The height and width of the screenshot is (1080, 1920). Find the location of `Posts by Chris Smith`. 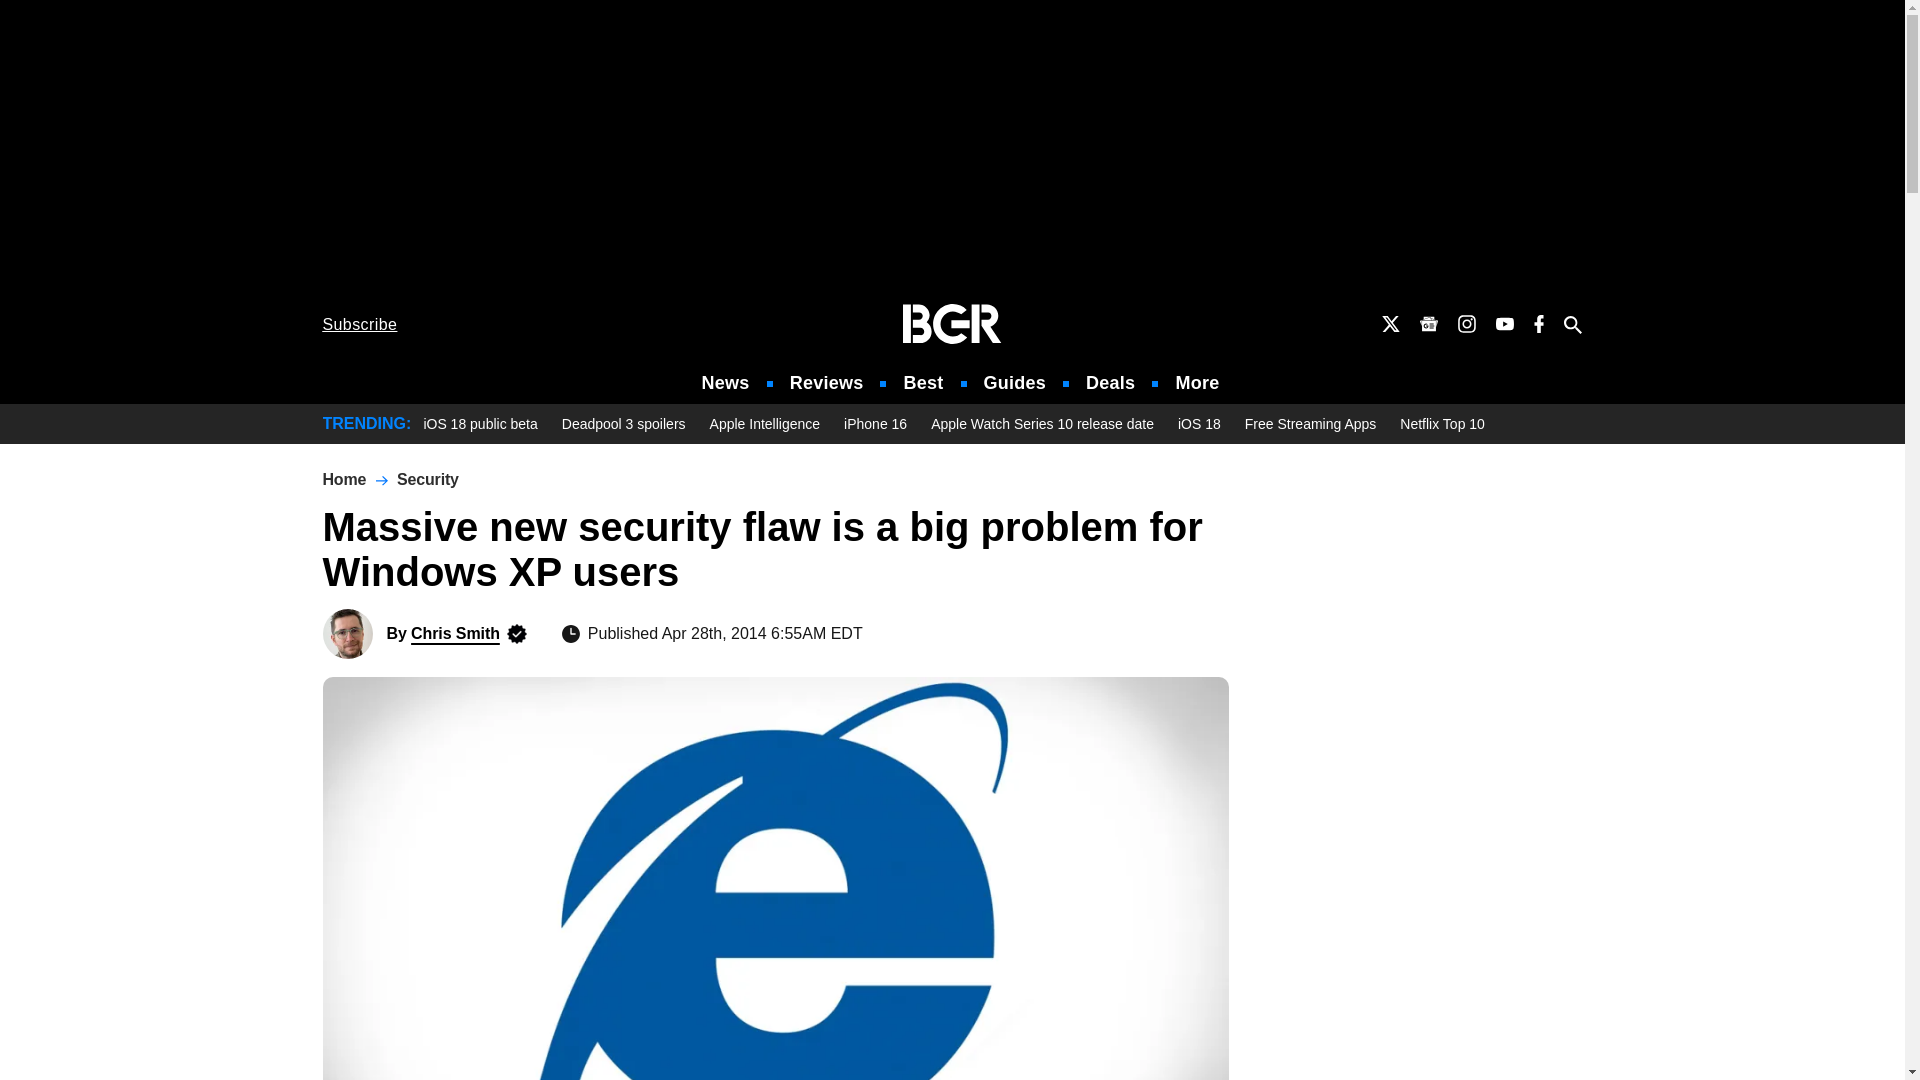

Posts by Chris Smith is located at coordinates (454, 633).